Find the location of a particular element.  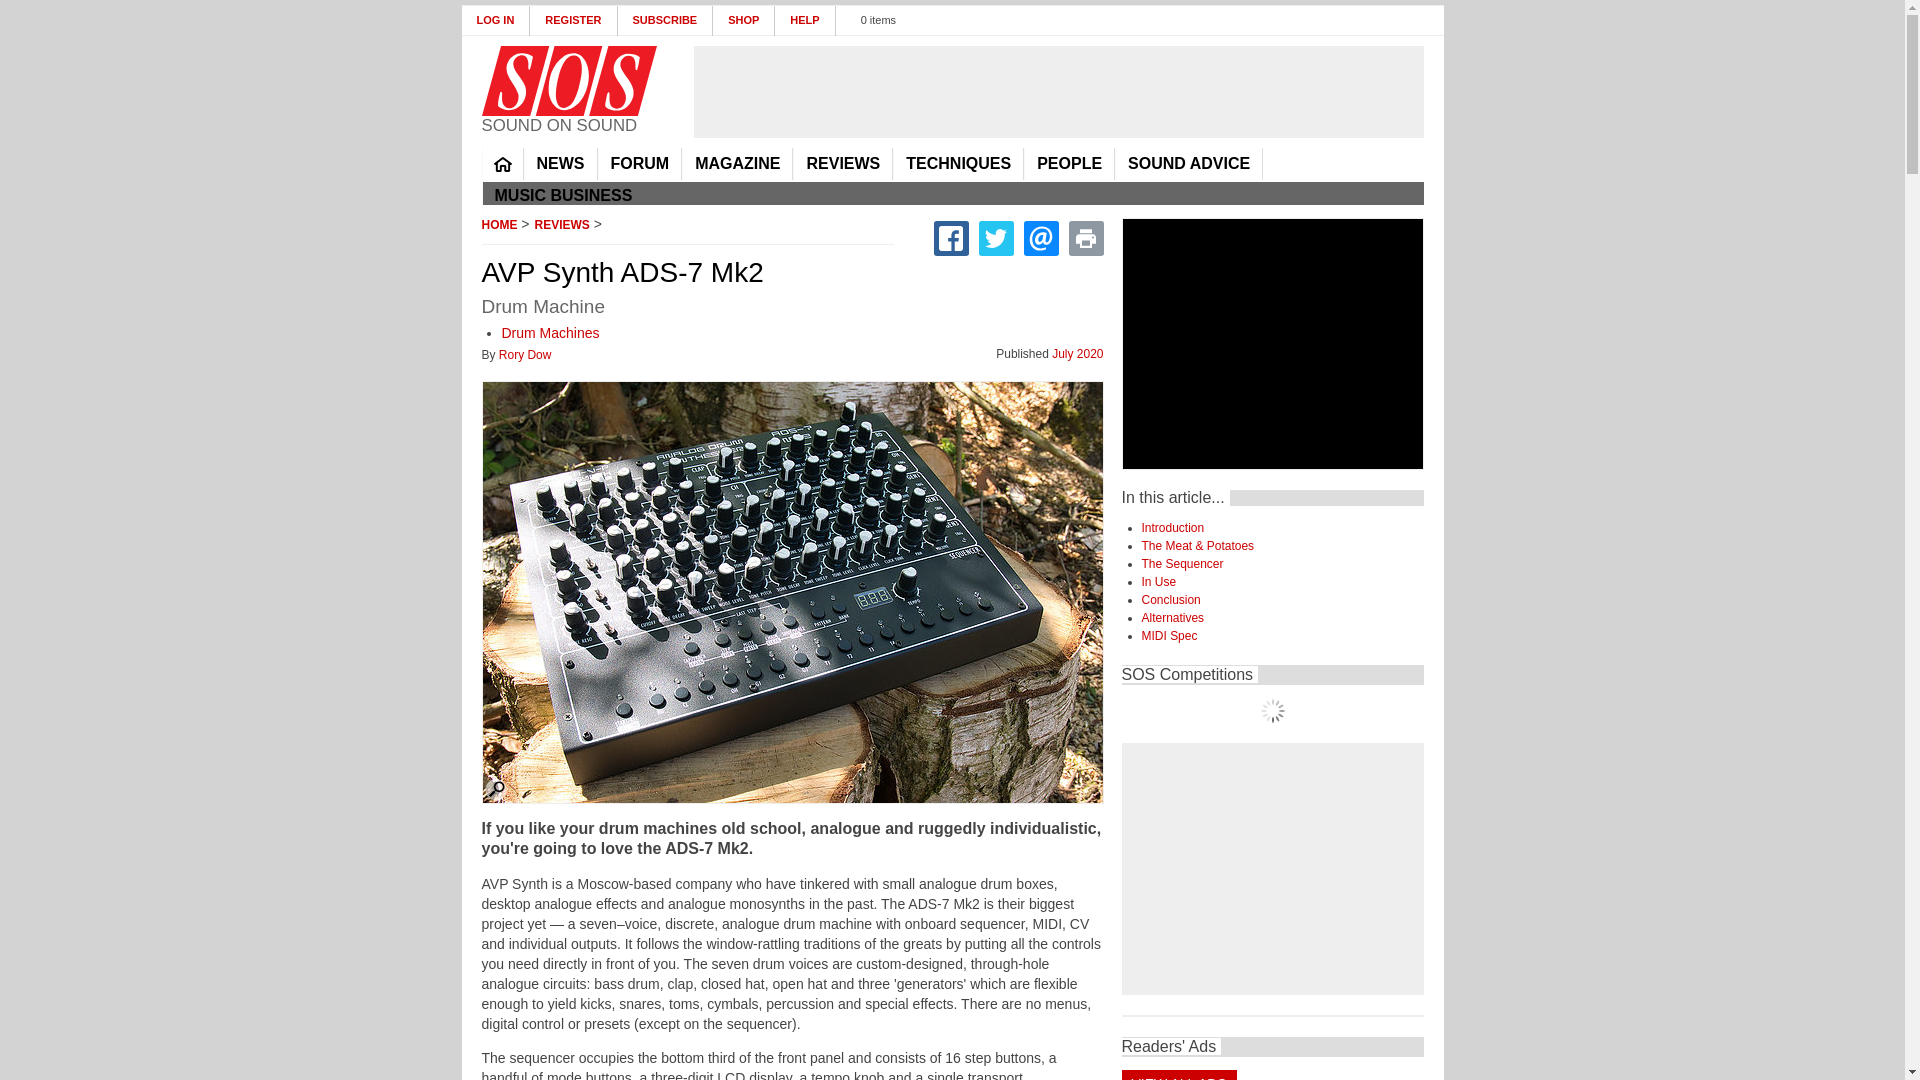

MAGAZINE is located at coordinates (737, 164).